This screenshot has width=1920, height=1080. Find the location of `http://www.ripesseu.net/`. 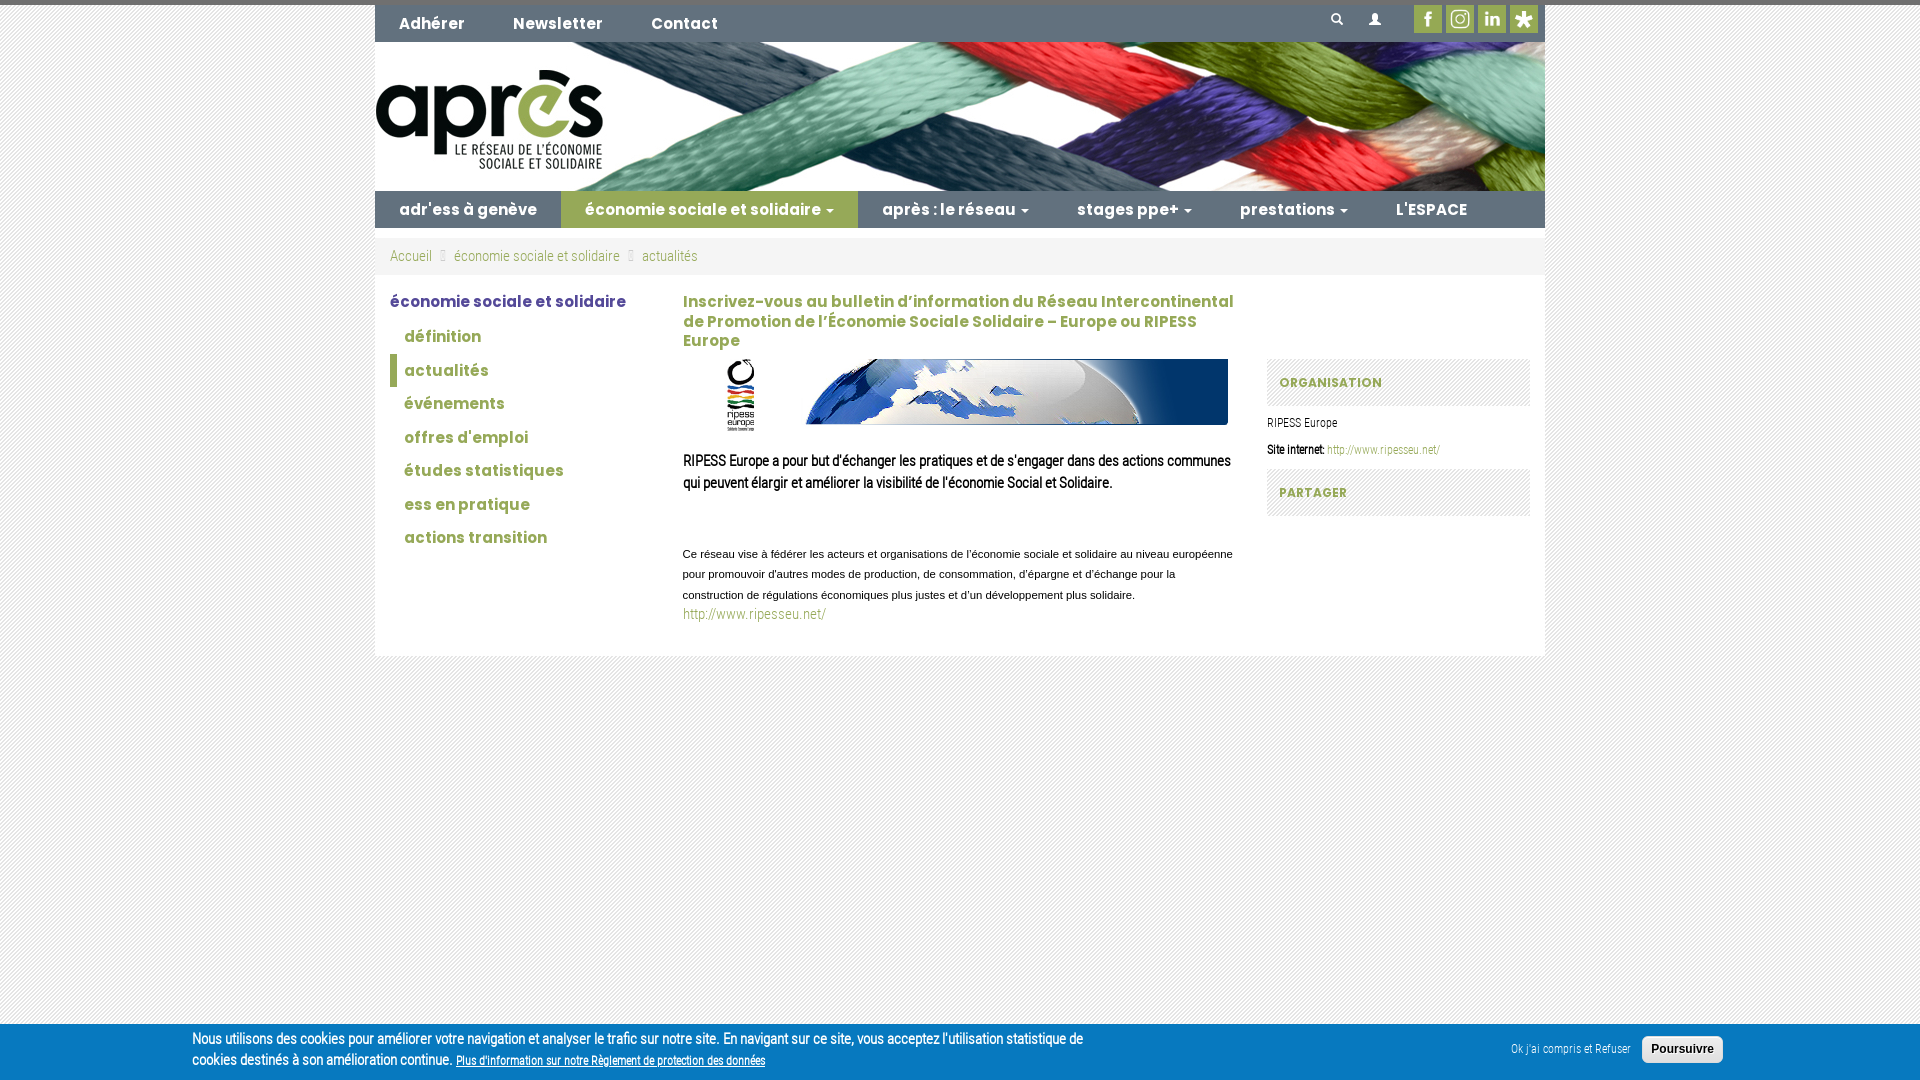

http://www.ripesseu.net/ is located at coordinates (1384, 450).